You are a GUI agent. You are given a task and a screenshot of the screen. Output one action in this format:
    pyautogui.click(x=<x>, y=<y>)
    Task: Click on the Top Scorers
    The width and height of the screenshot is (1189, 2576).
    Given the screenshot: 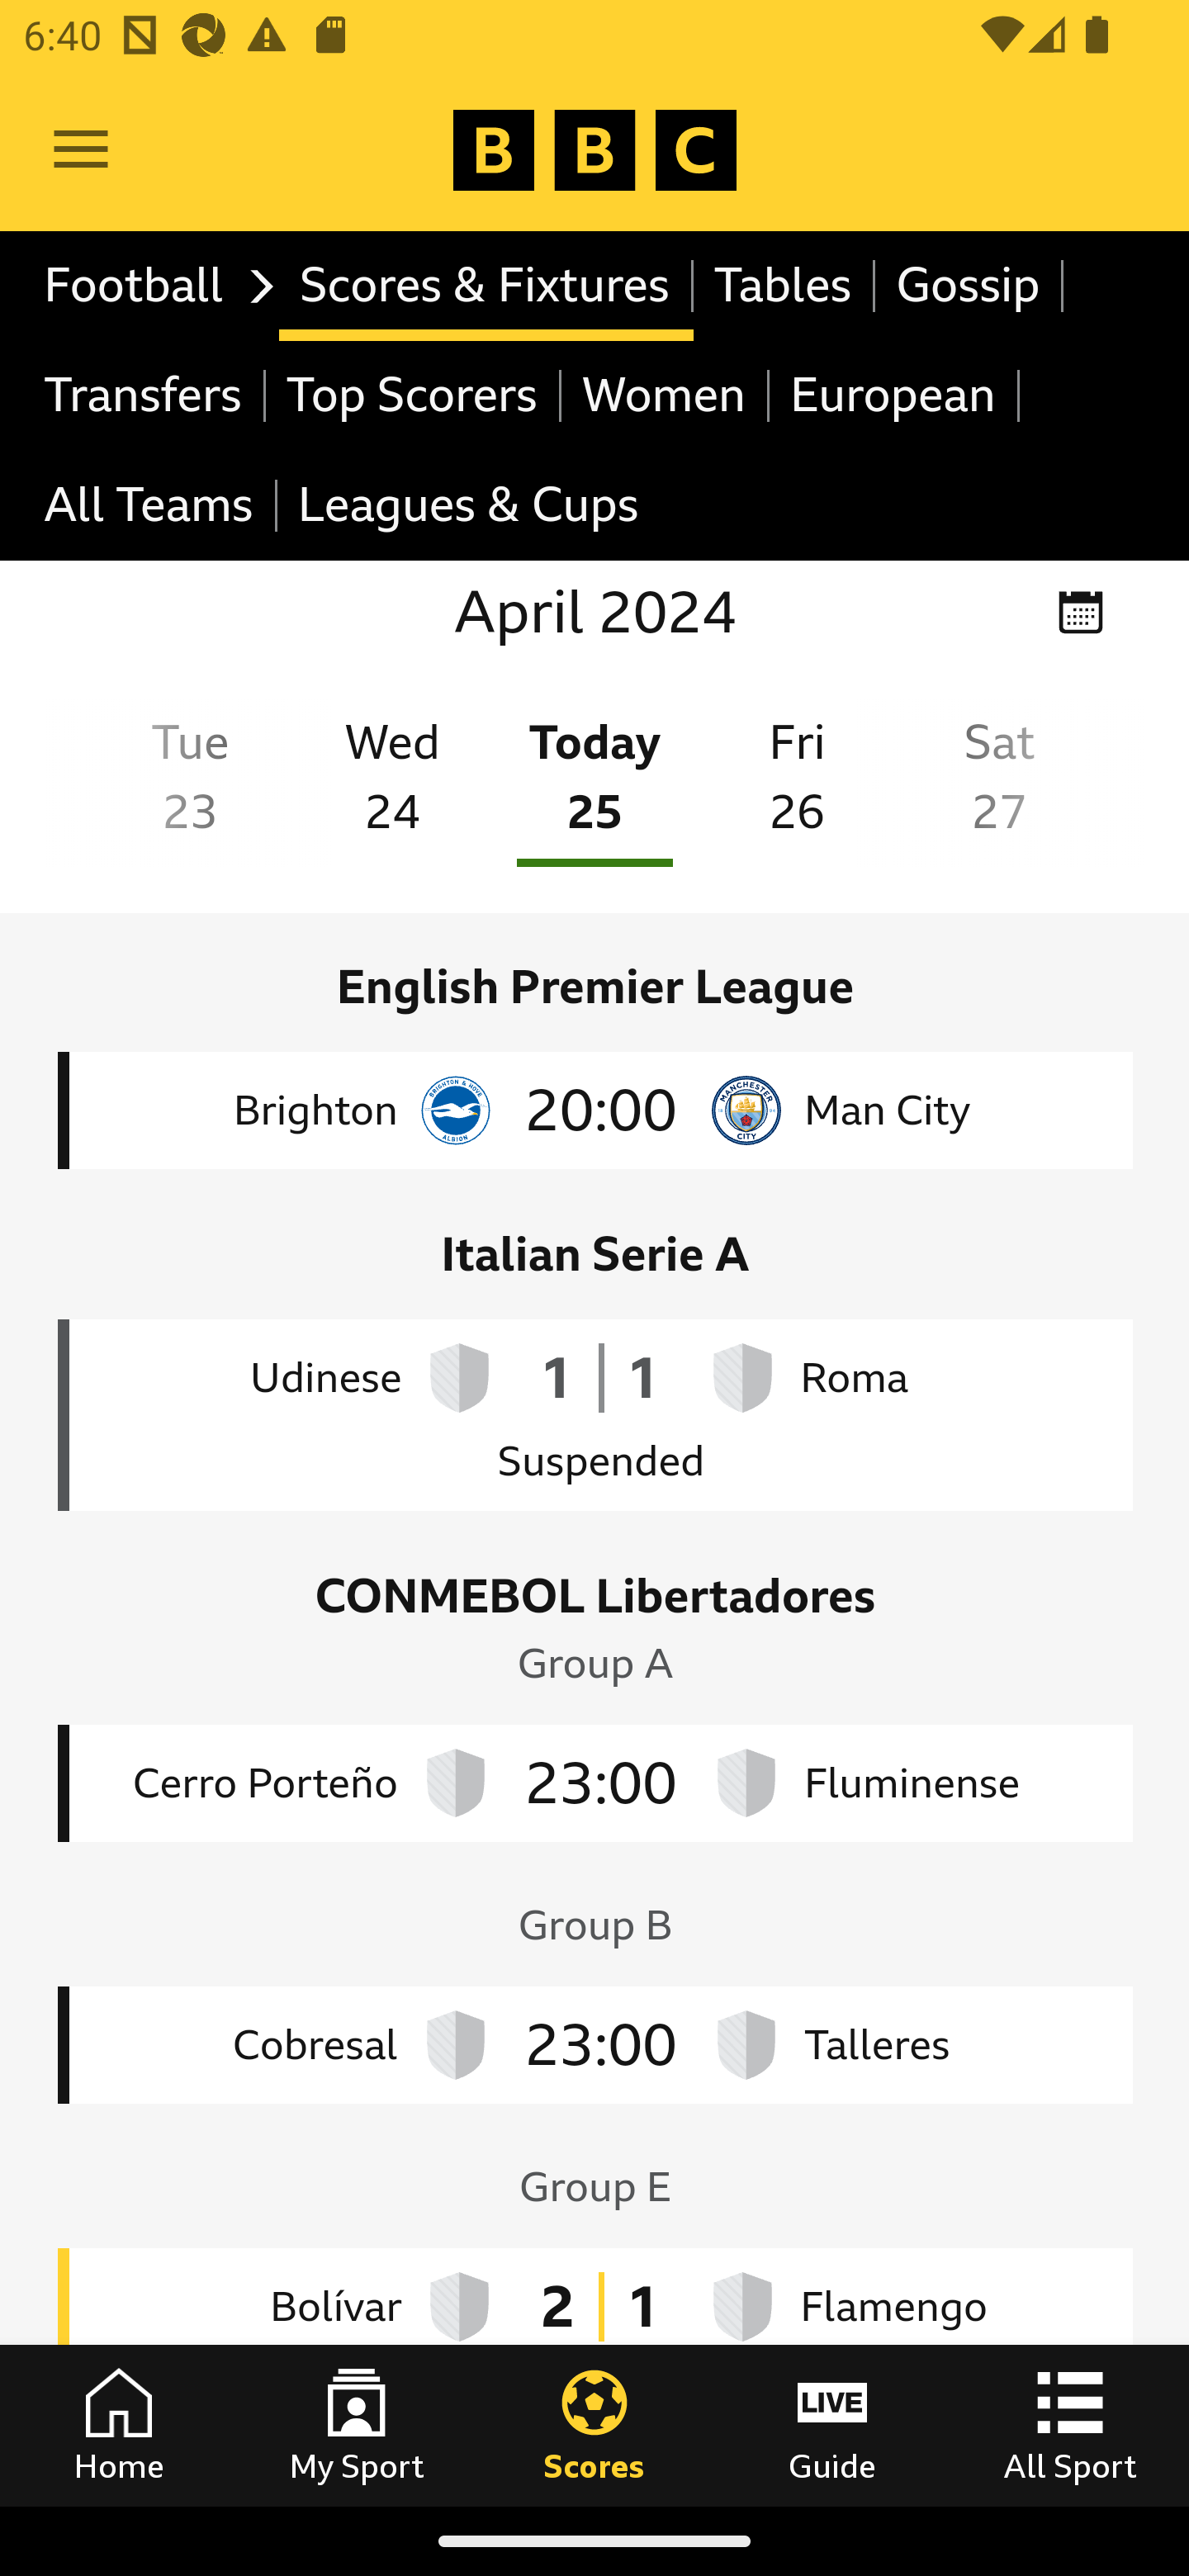 What is the action you would take?
    pyautogui.click(x=413, y=395)
    